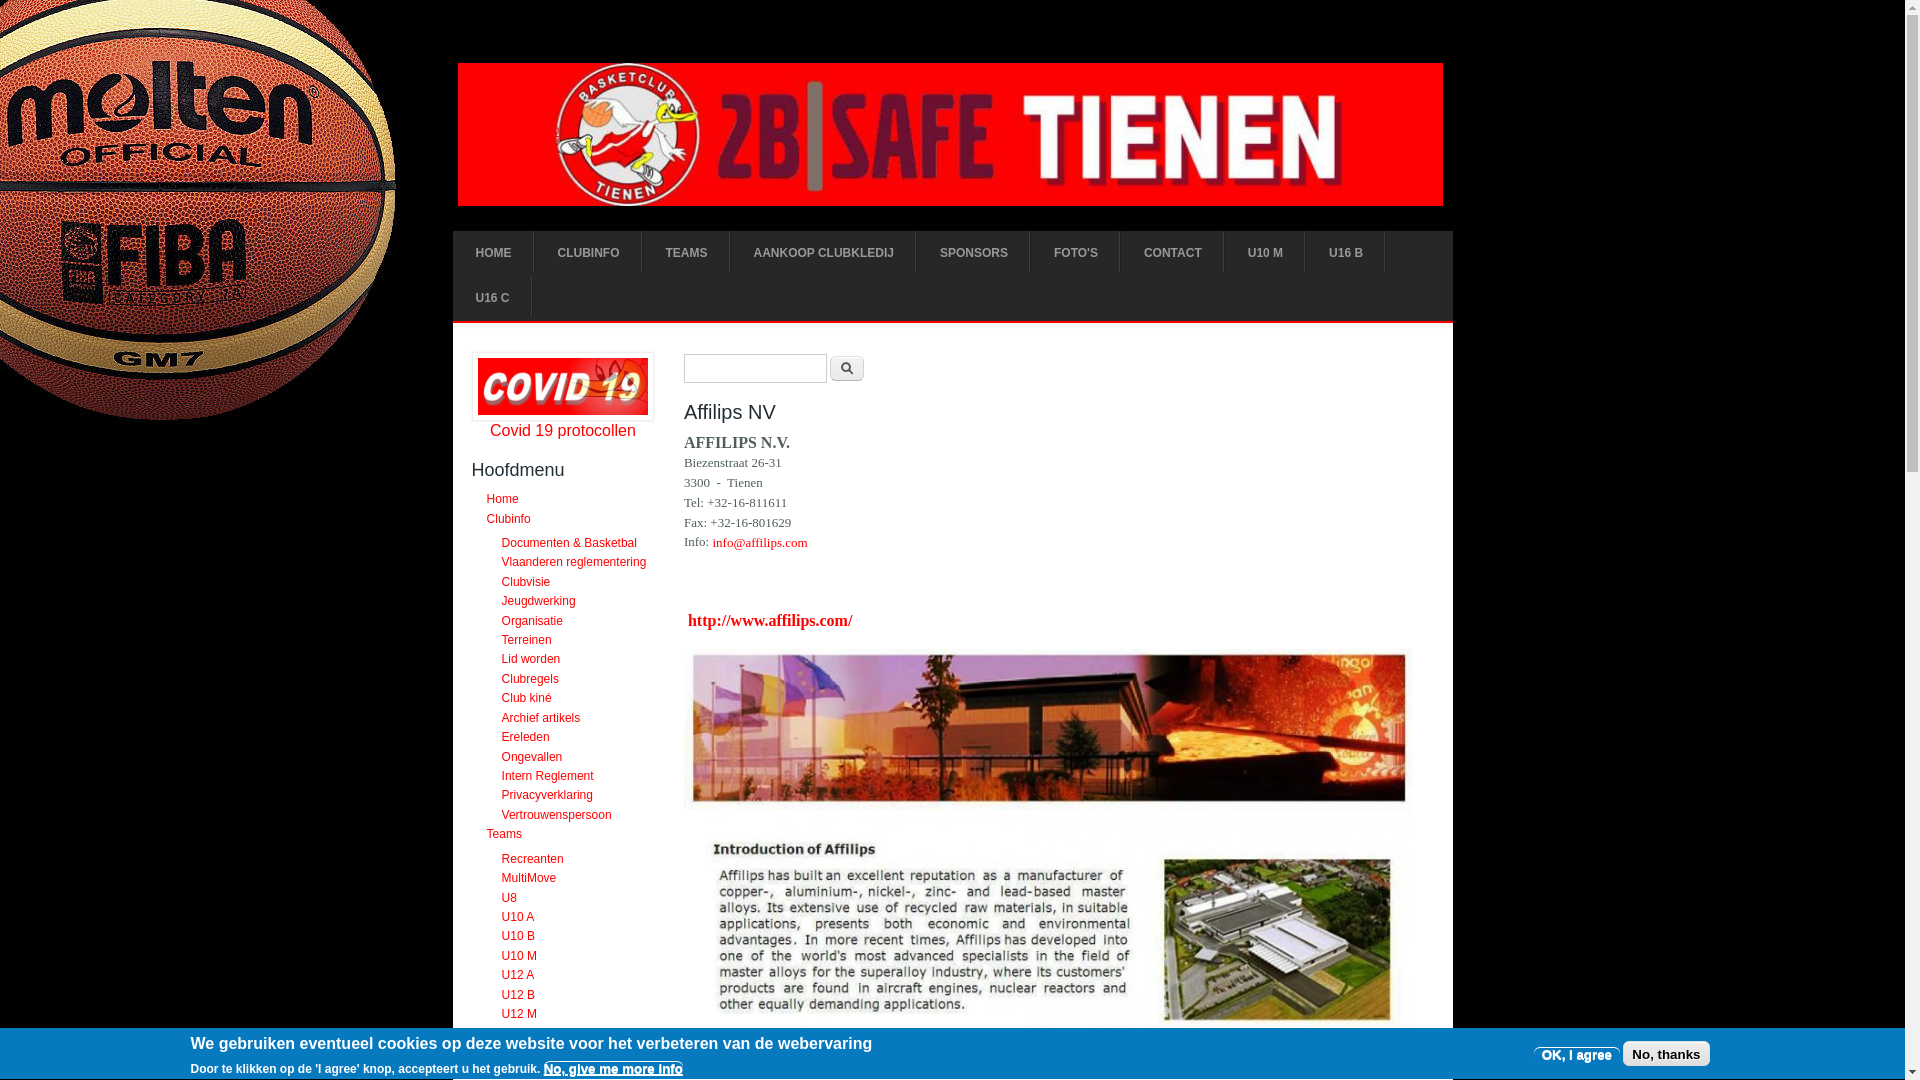 The width and height of the screenshot is (1920, 1080). Describe the element at coordinates (574, 552) in the screenshot. I see `Documenten & Basketbal Vlaanderen reglementering` at that location.